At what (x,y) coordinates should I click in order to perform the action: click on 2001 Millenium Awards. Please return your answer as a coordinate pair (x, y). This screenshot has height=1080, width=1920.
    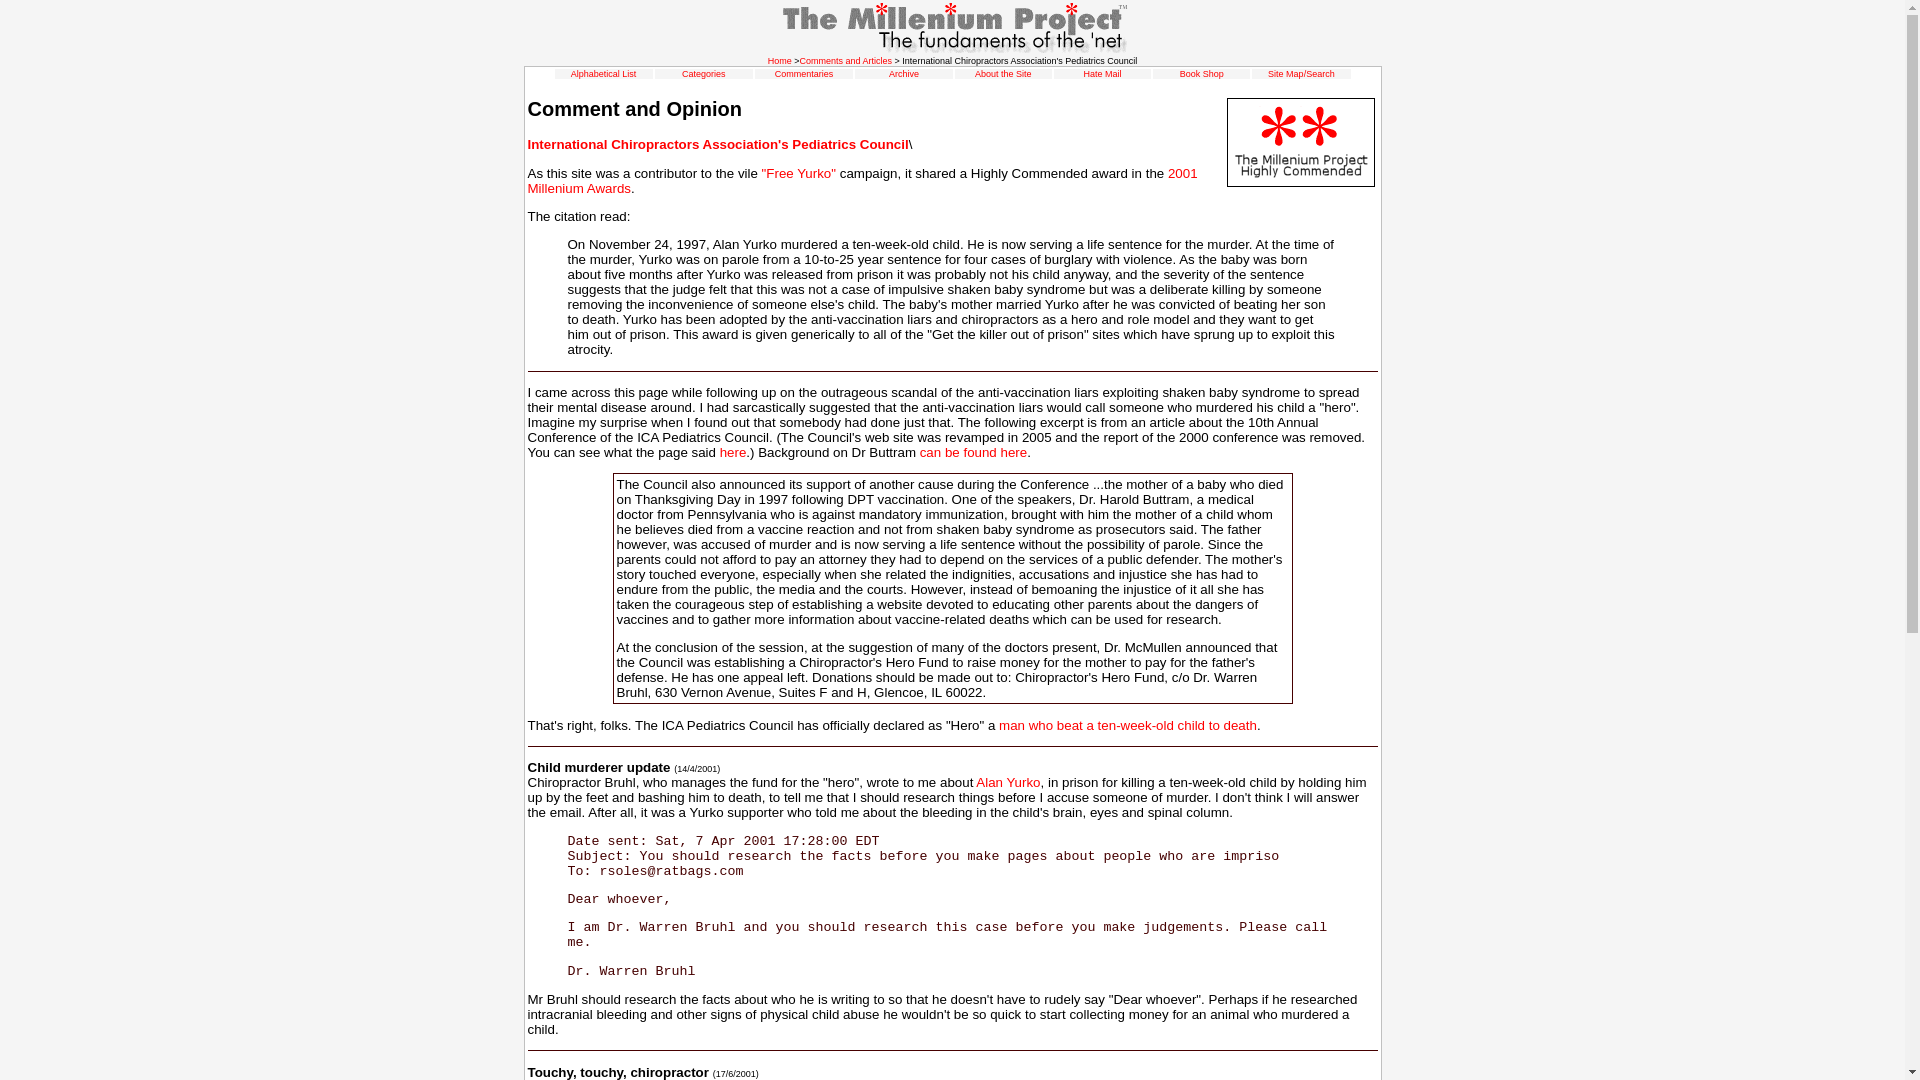
    Looking at the image, I should click on (863, 180).